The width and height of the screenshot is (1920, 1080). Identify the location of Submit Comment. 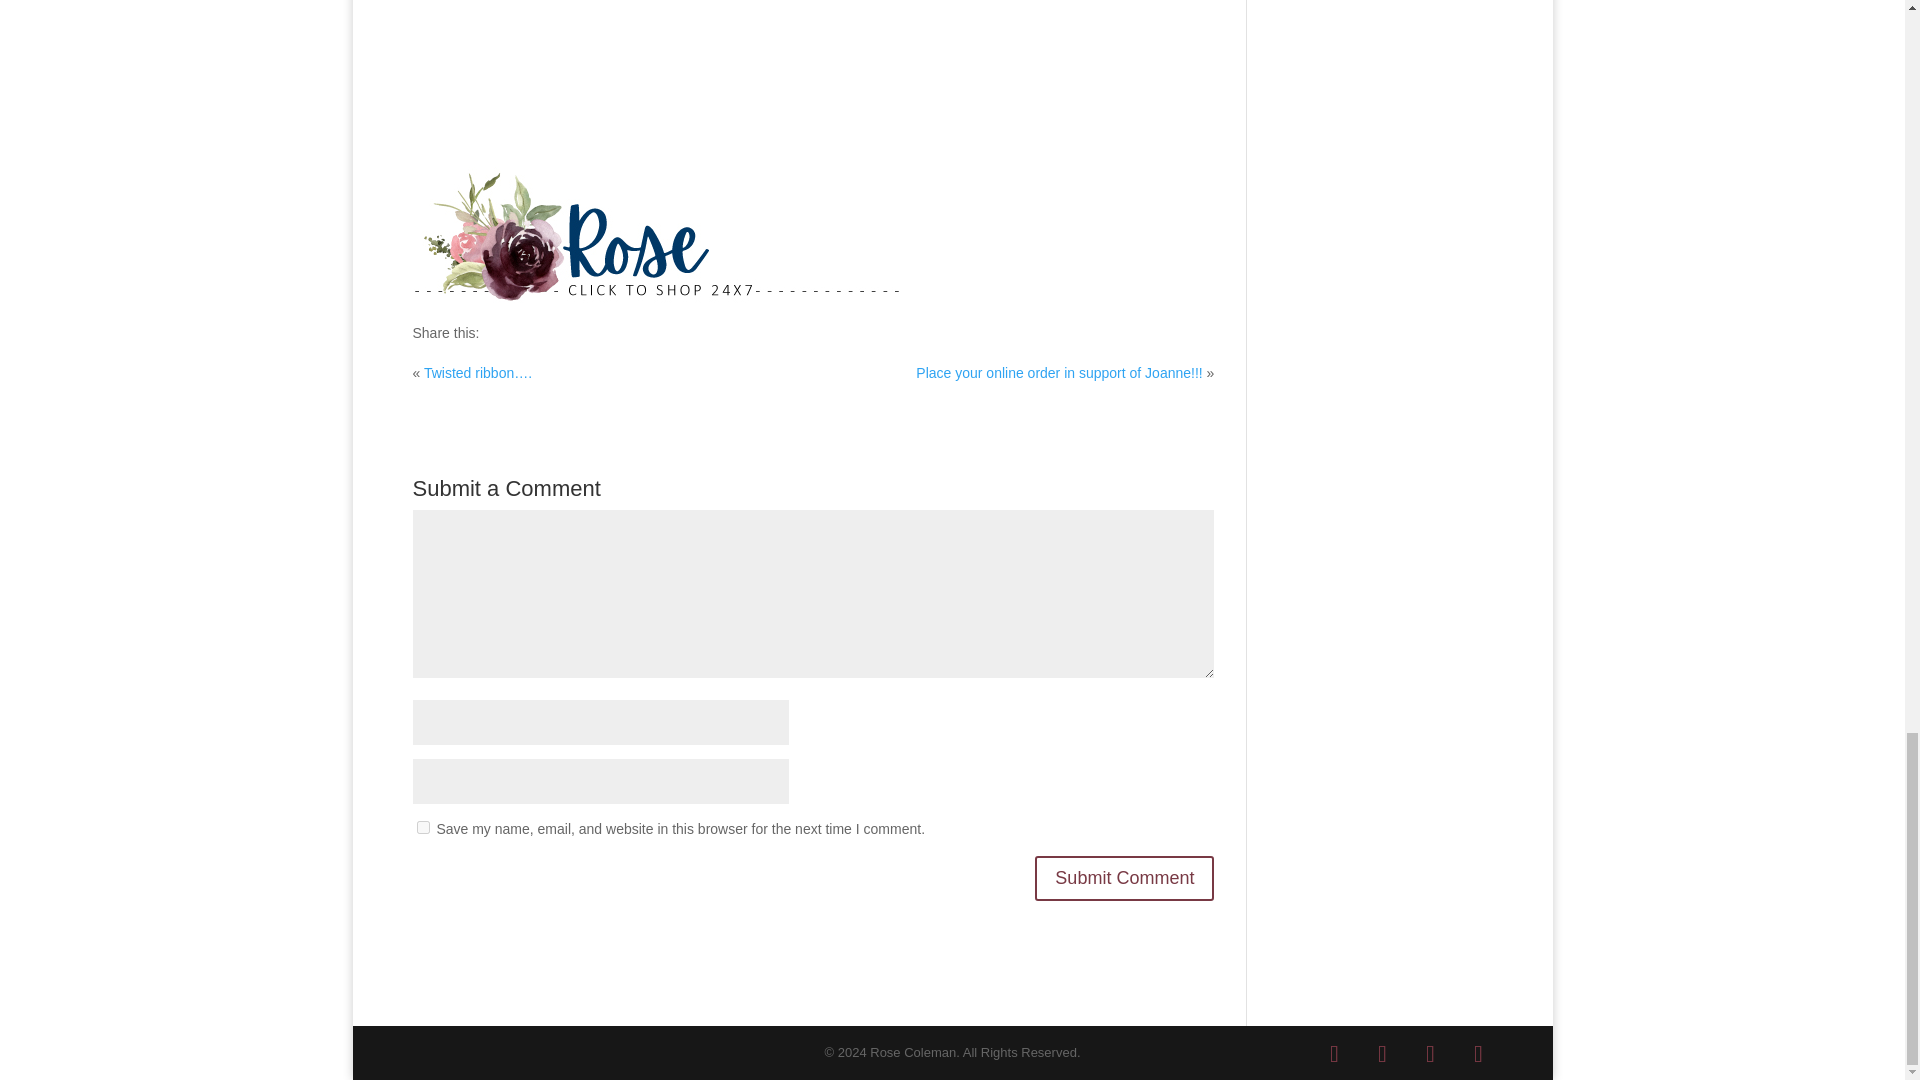
(1124, 878).